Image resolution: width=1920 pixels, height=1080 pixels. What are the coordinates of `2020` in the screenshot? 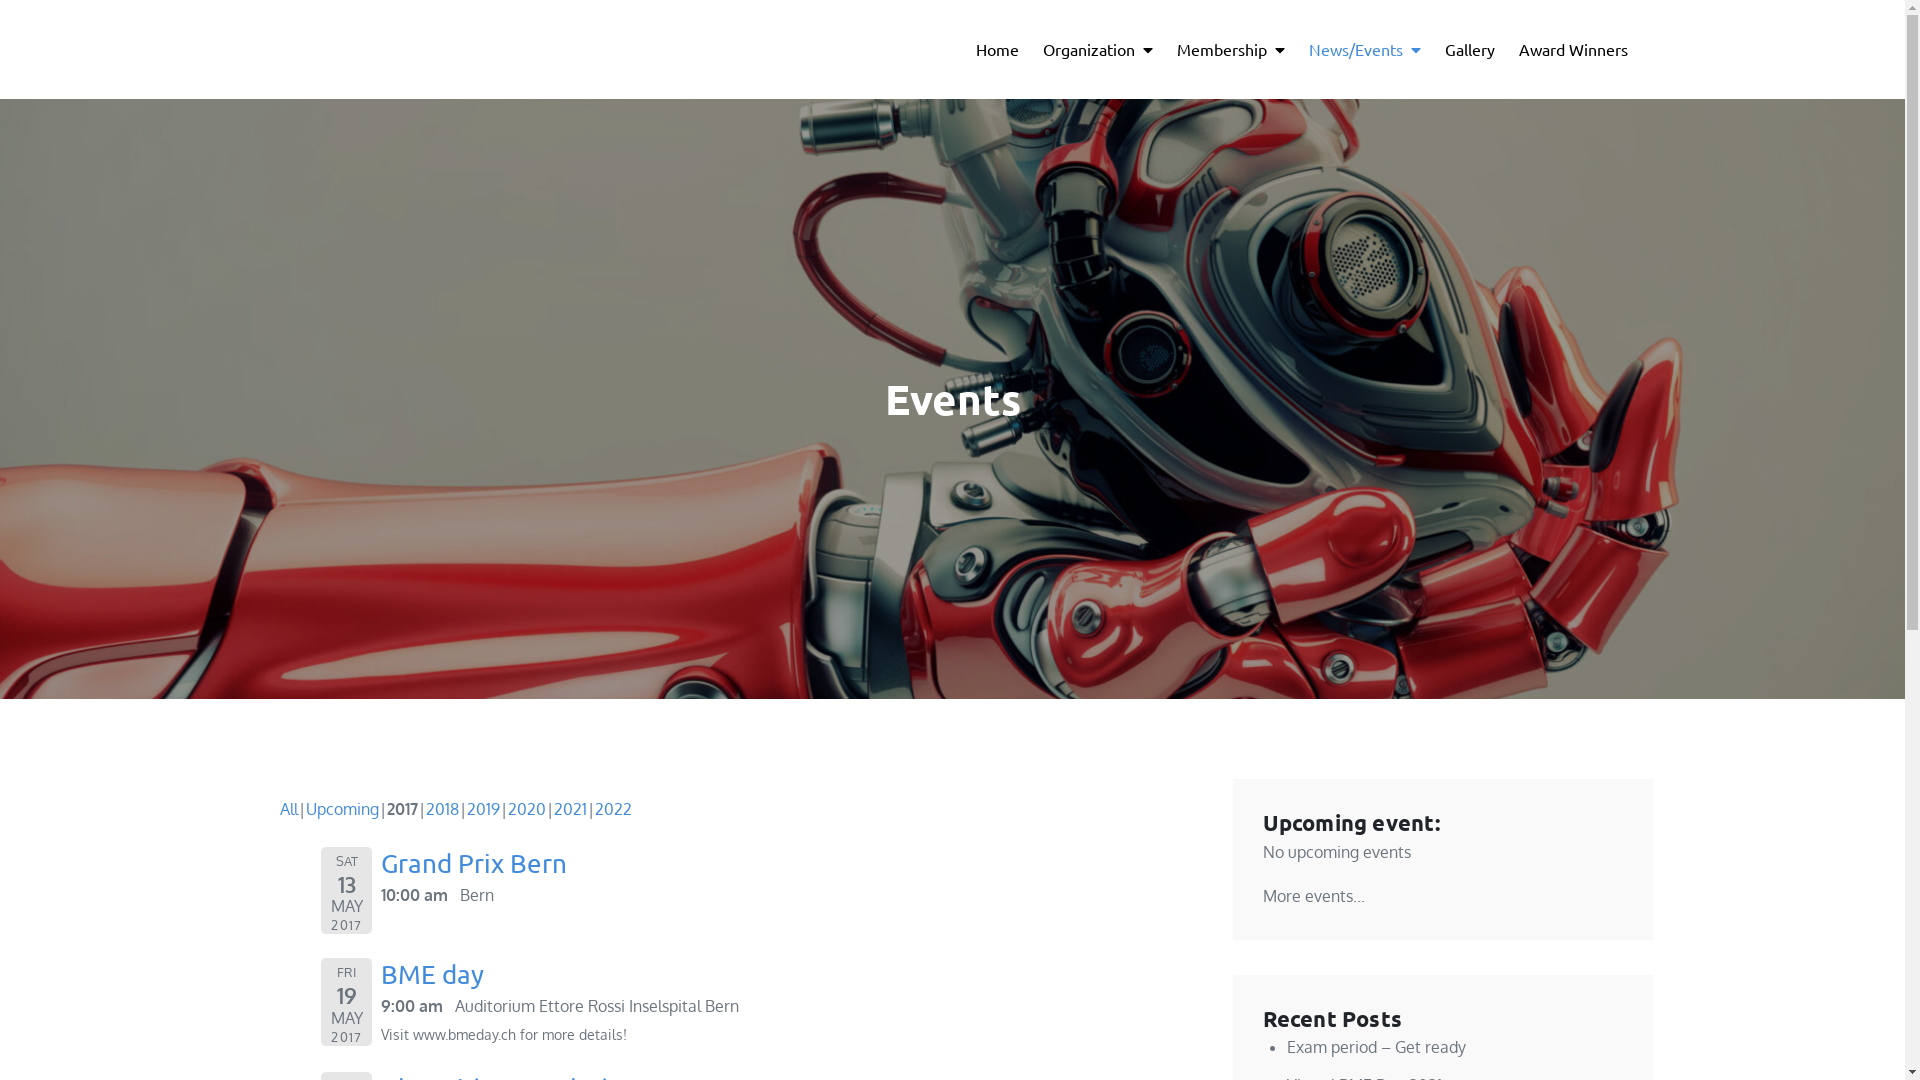 It's located at (527, 809).